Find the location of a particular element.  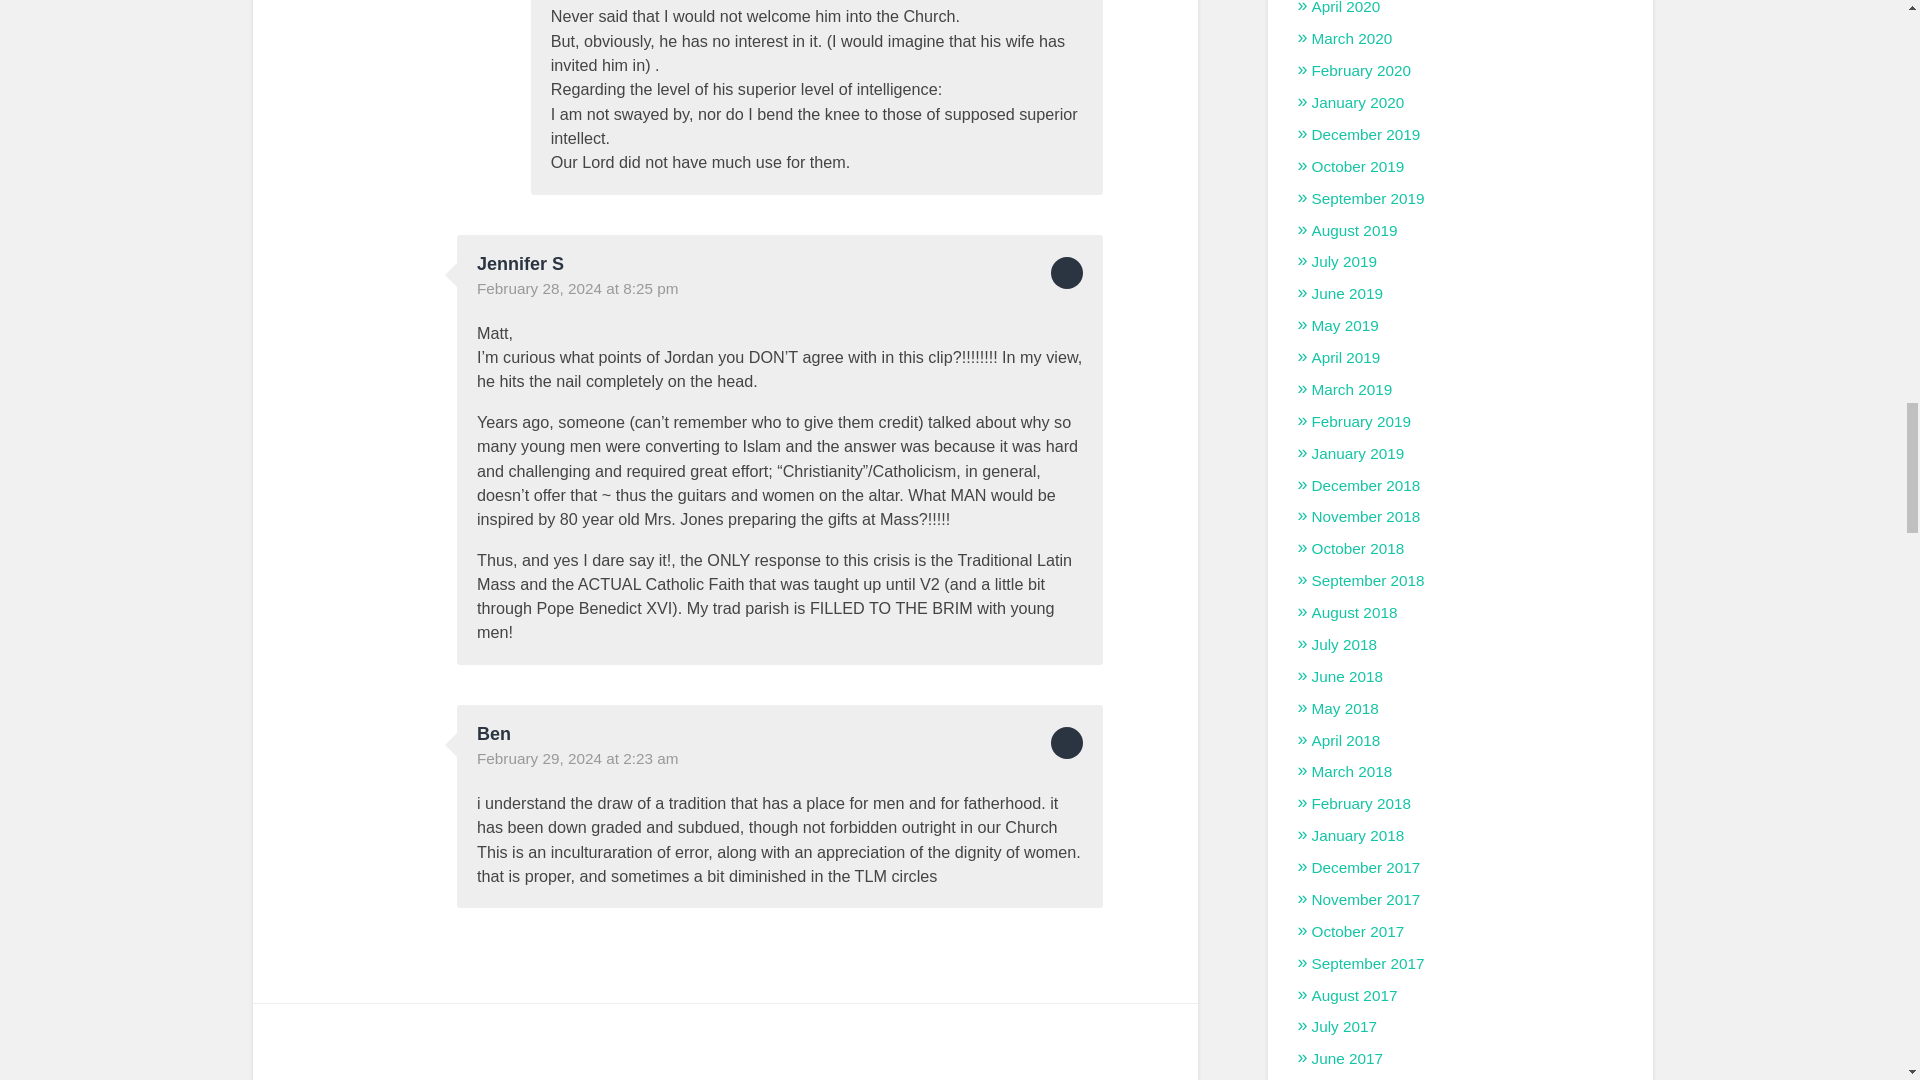

February 28, 2024 at 8:25 pm is located at coordinates (578, 288).